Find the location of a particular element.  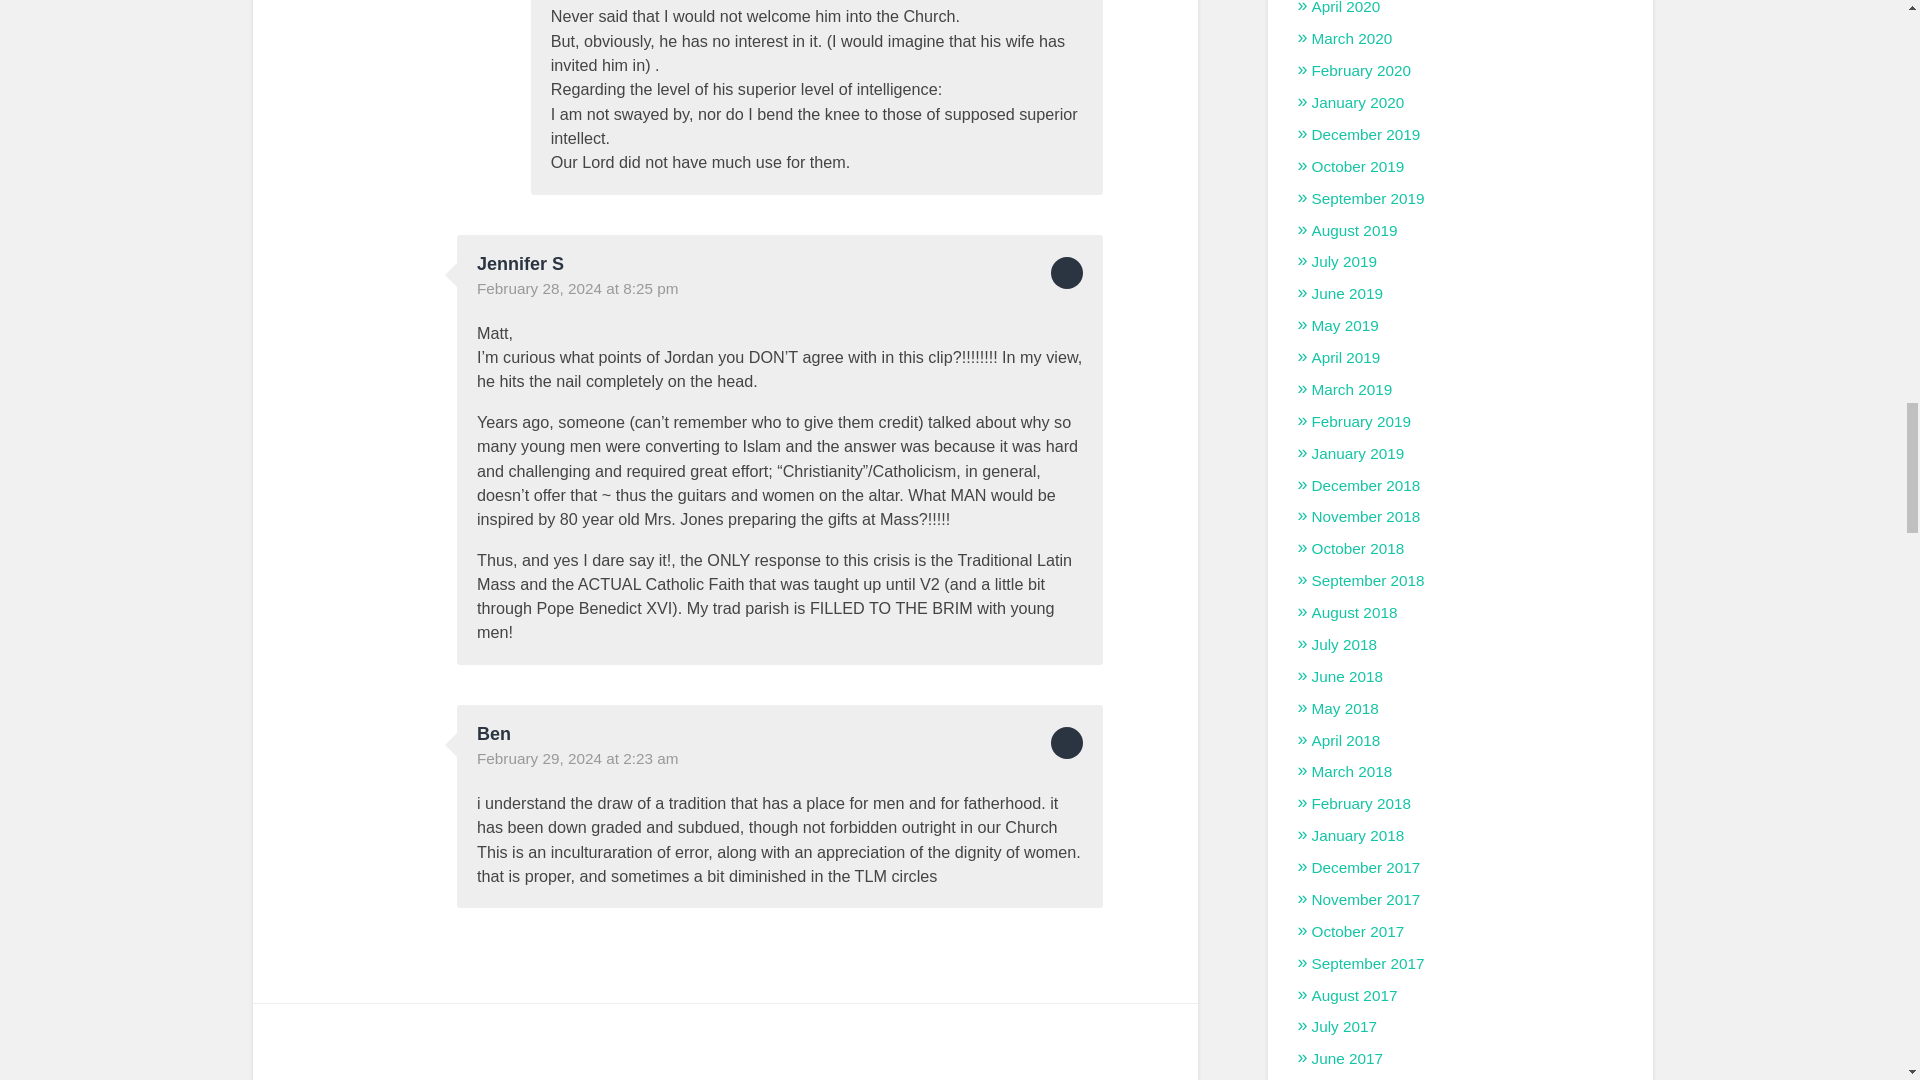

February 28, 2024 at 8:25 pm is located at coordinates (578, 288).